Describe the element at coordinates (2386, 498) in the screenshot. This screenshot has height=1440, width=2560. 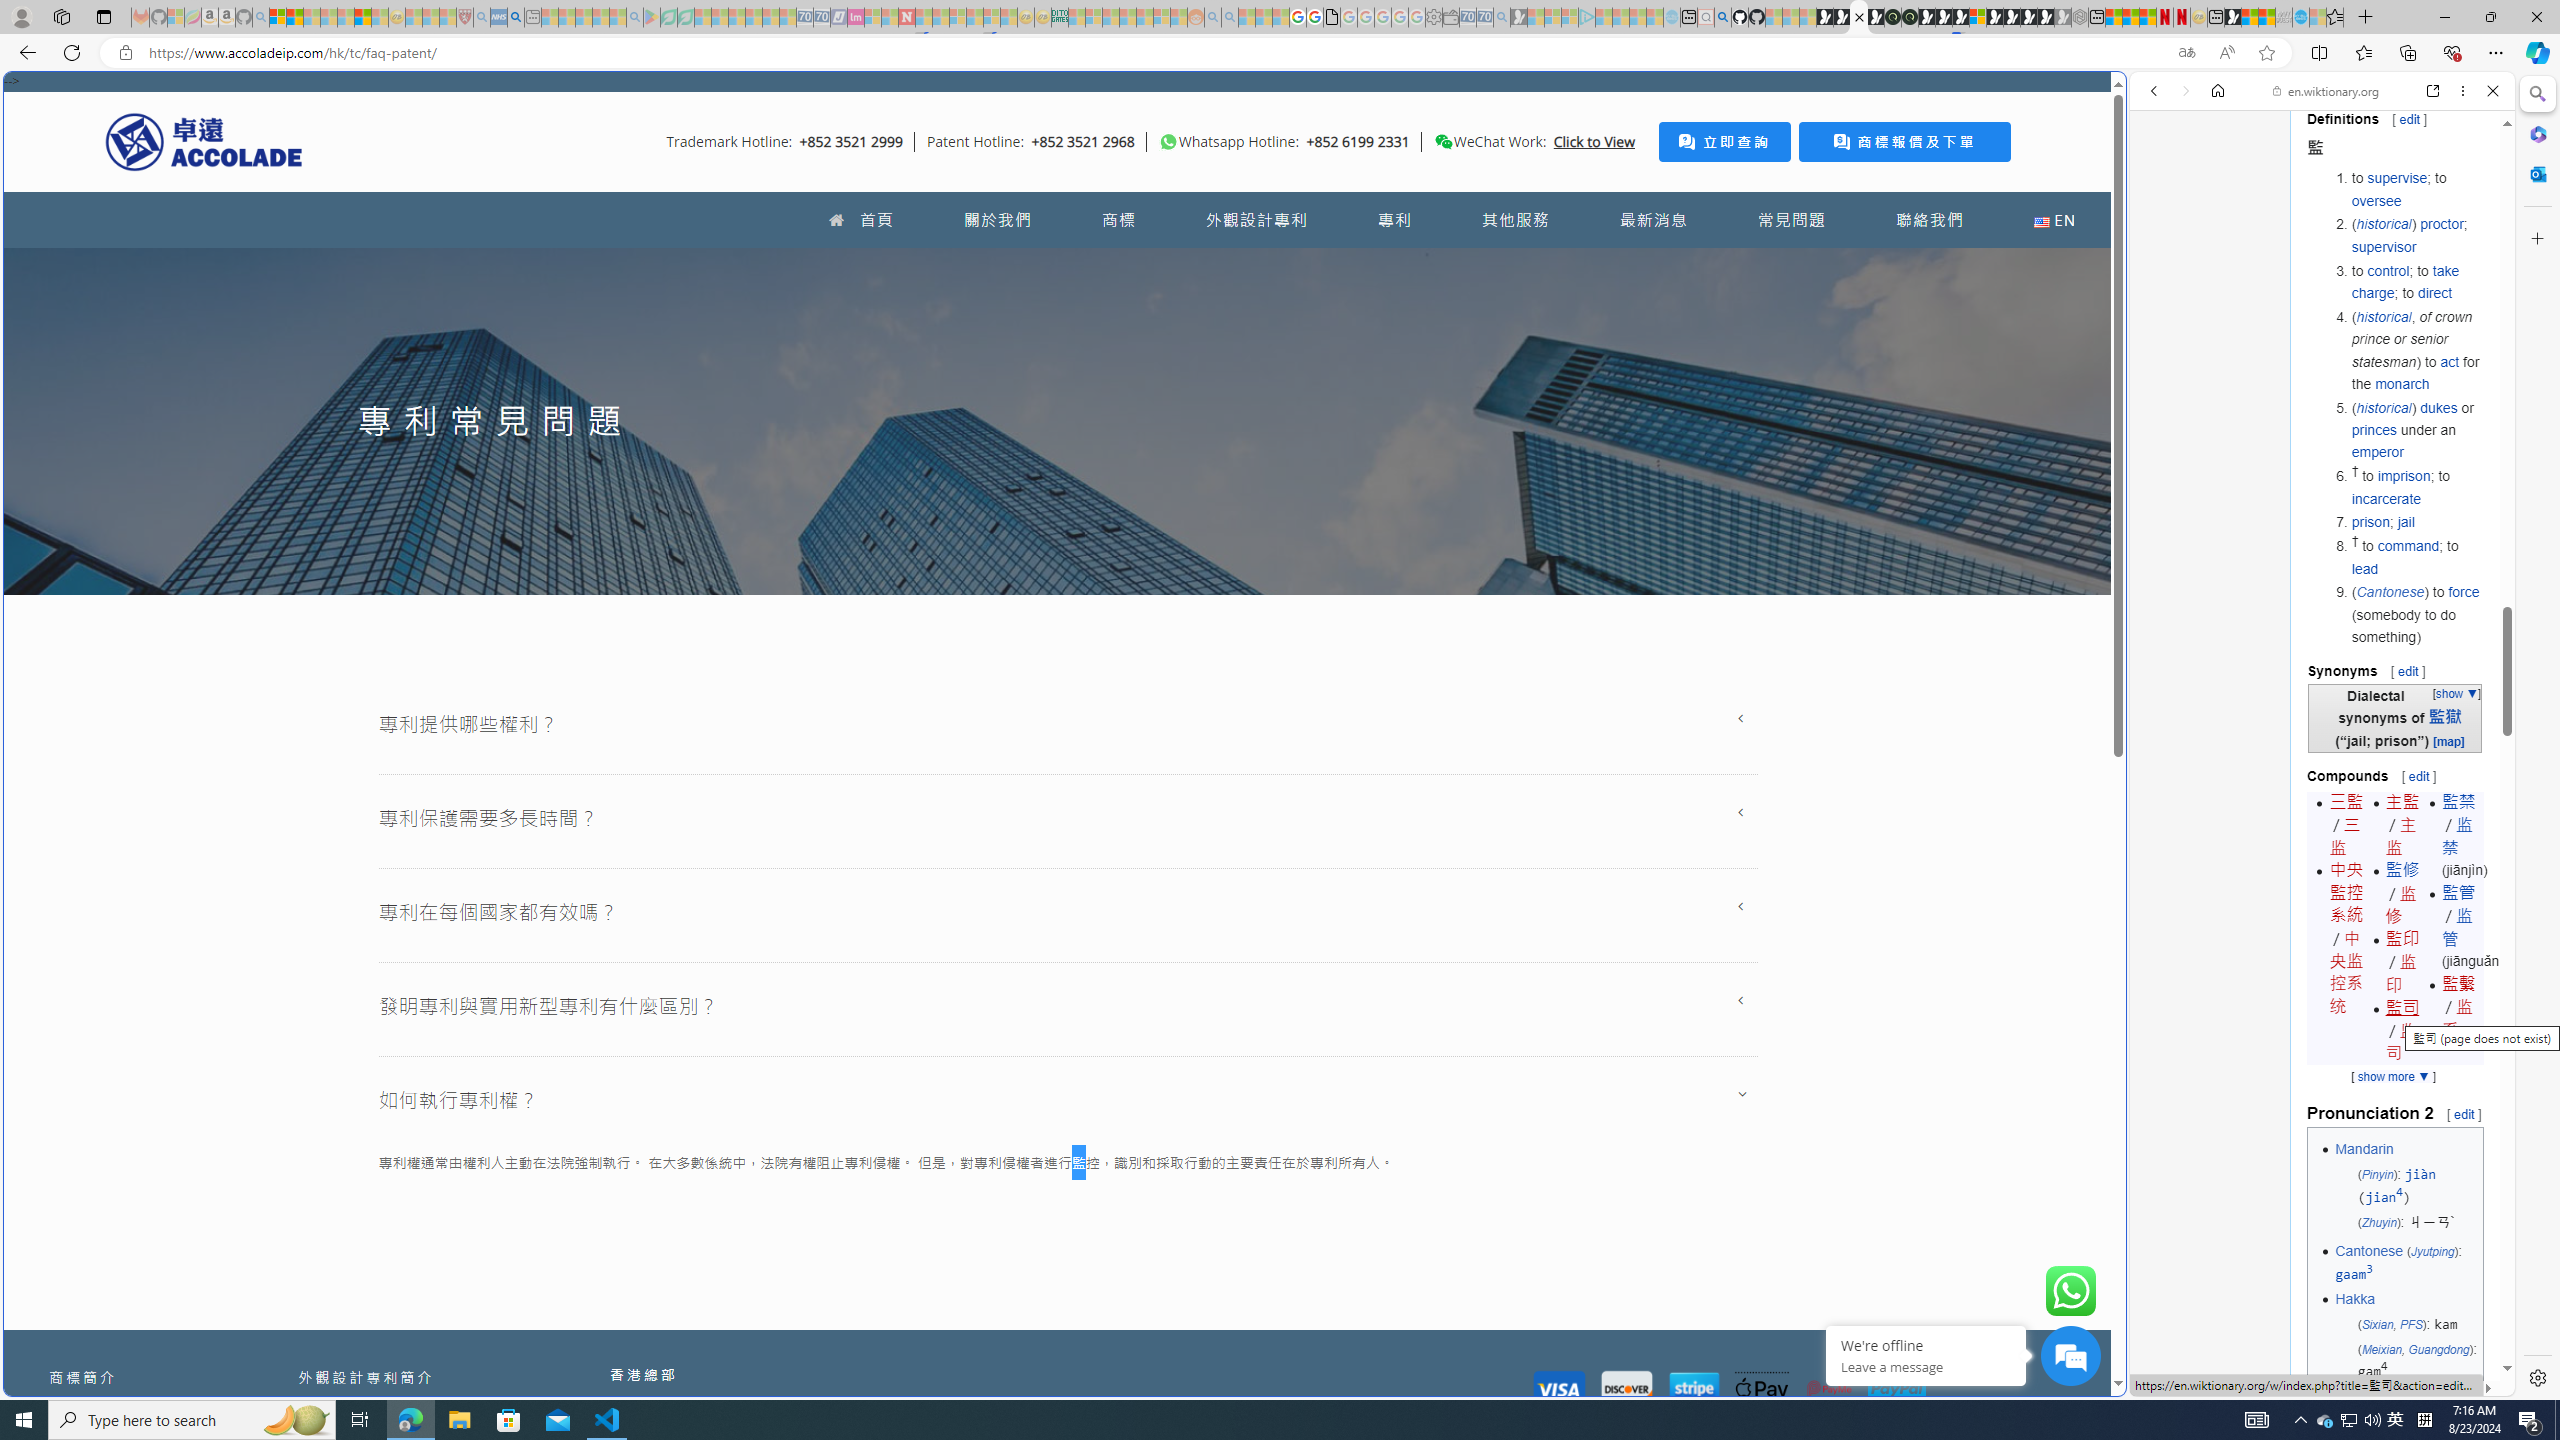
I see `incarcerate` at that location.